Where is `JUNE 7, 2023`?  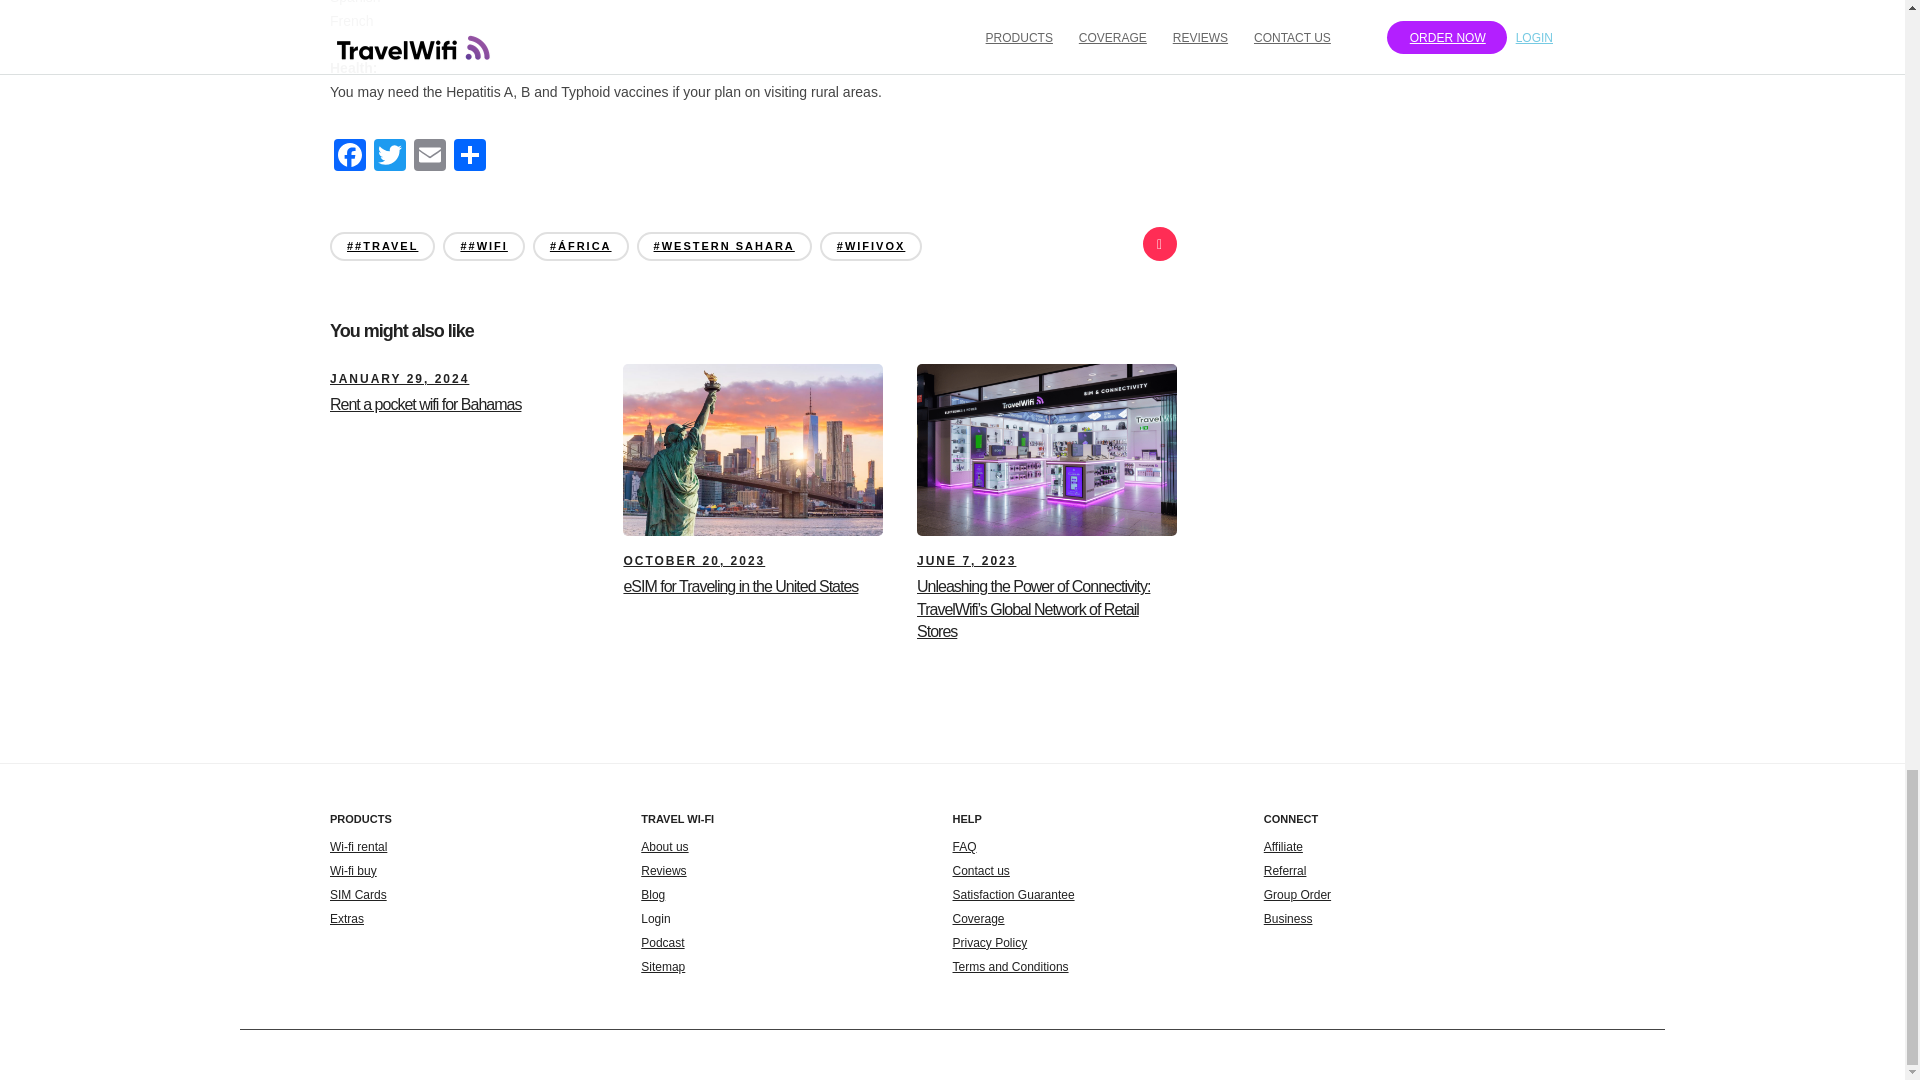
JUNE 7, 2023 is located at coordinates (966, 561).